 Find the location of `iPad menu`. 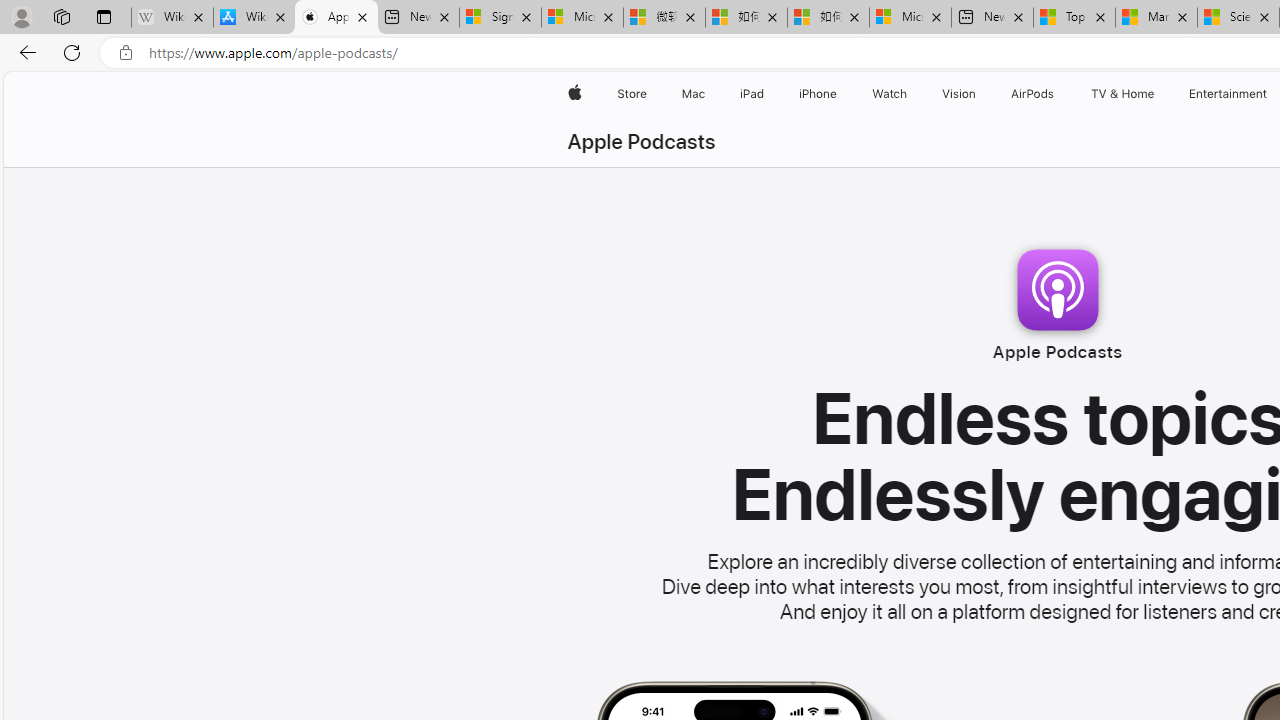

iPad menu is located at coordinates (768, 94).